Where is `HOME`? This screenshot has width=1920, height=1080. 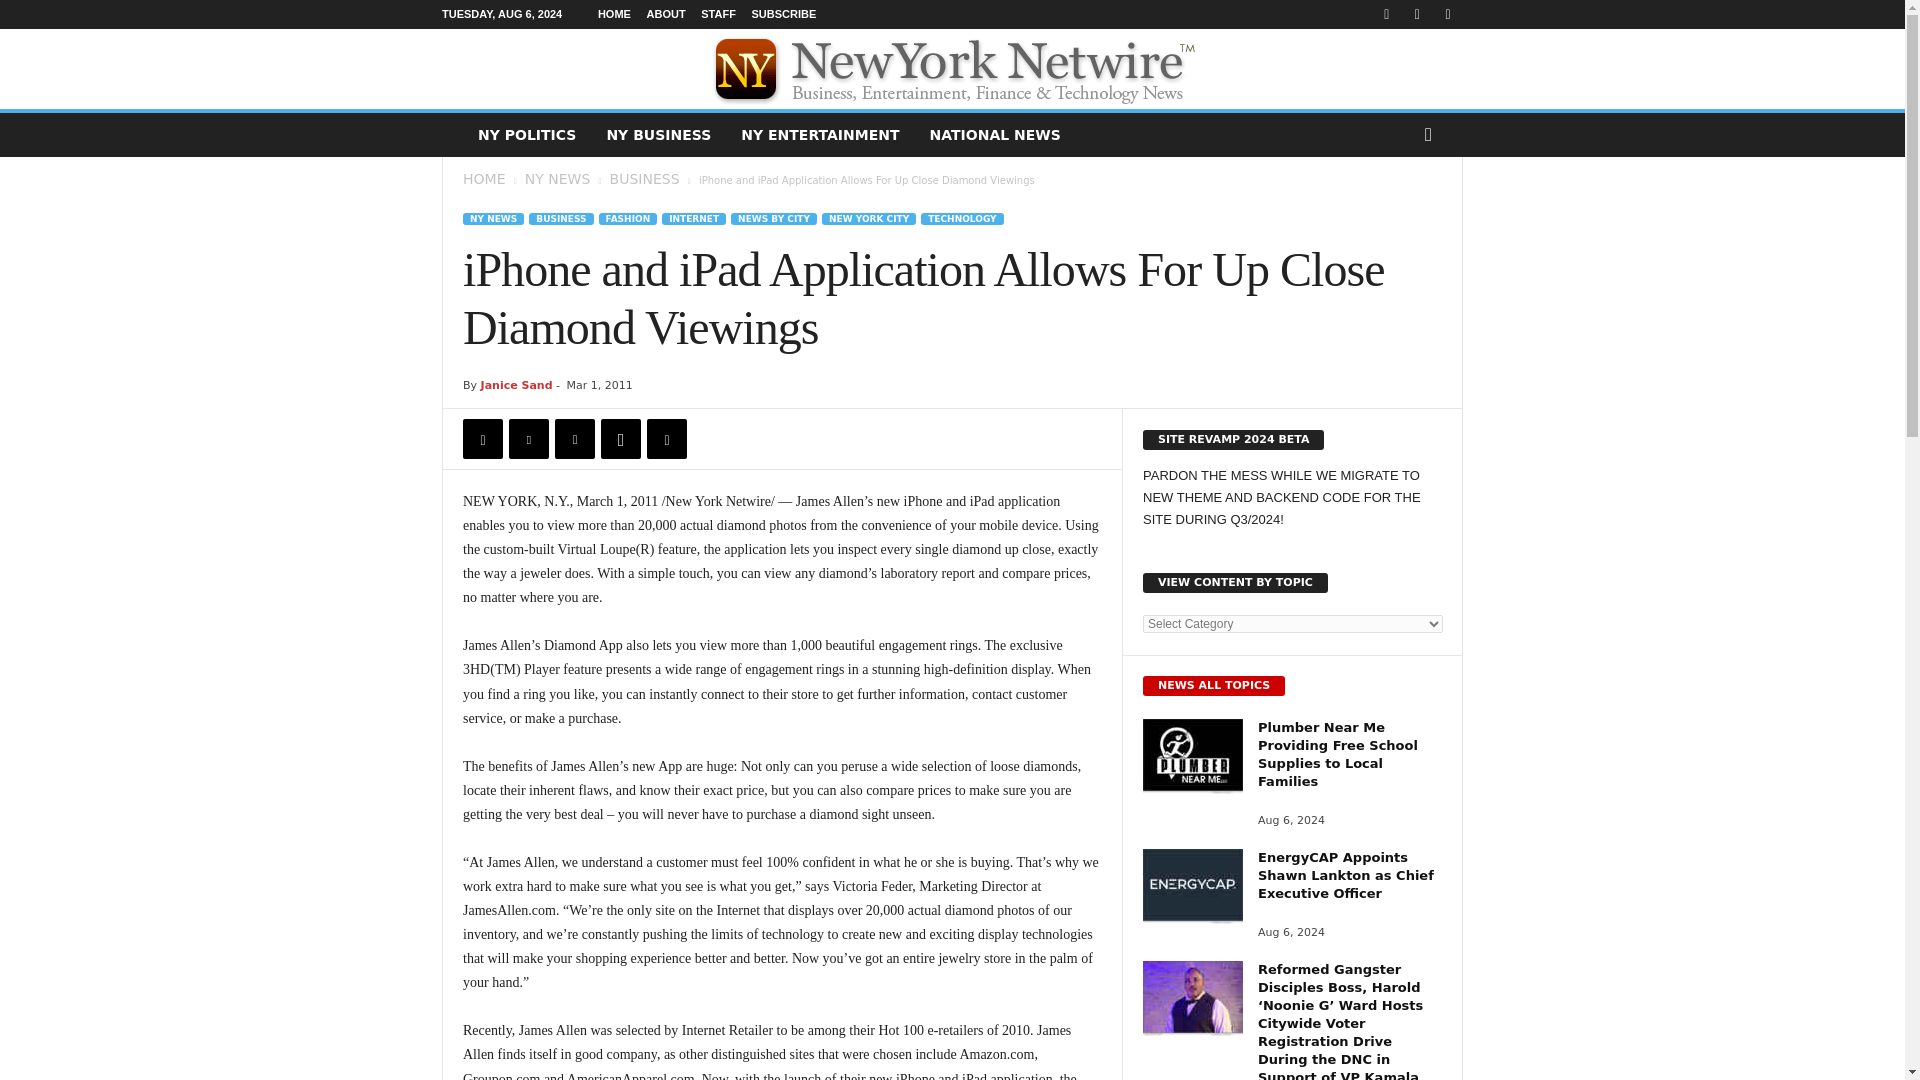
HOME is located at coordinates (483, 178).